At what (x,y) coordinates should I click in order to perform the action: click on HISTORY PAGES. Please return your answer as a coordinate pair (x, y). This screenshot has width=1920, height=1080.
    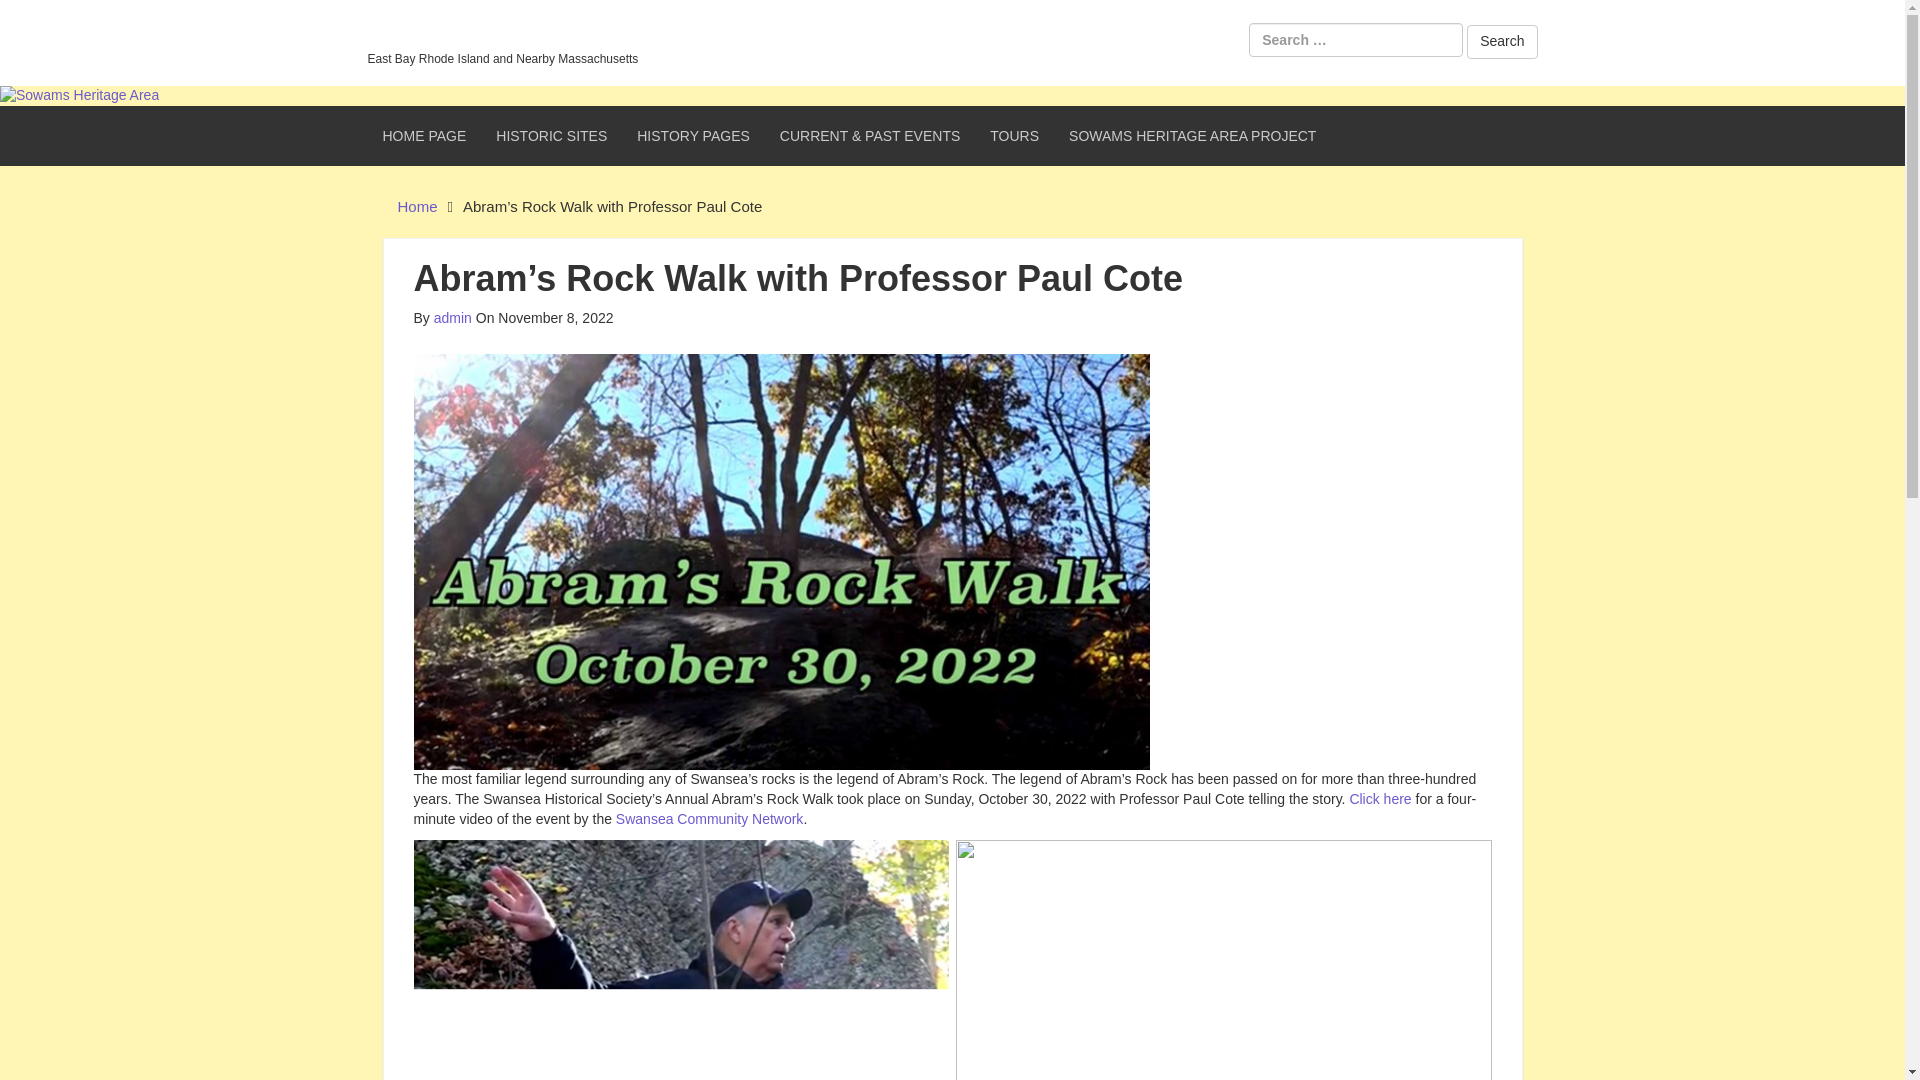
    Looking at the image, I should click on (693, 136).